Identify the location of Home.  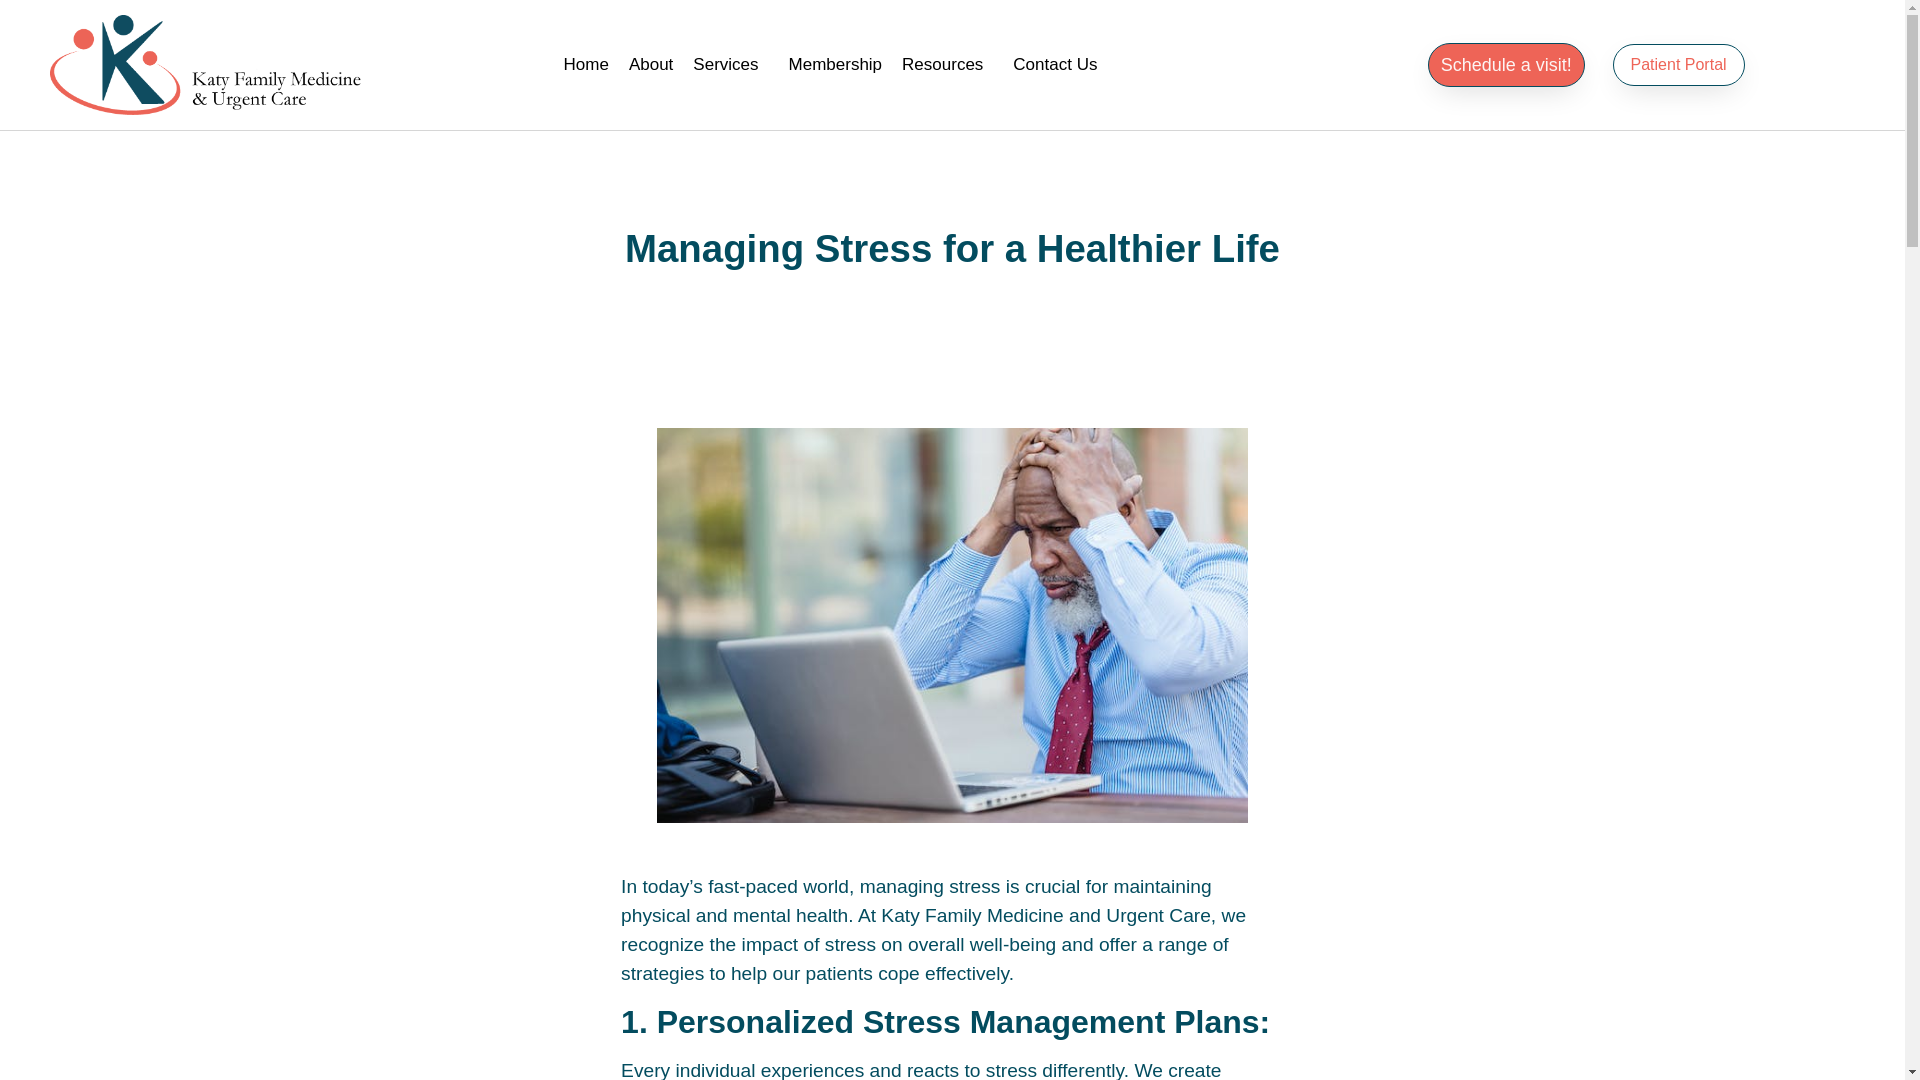
(586, 64).